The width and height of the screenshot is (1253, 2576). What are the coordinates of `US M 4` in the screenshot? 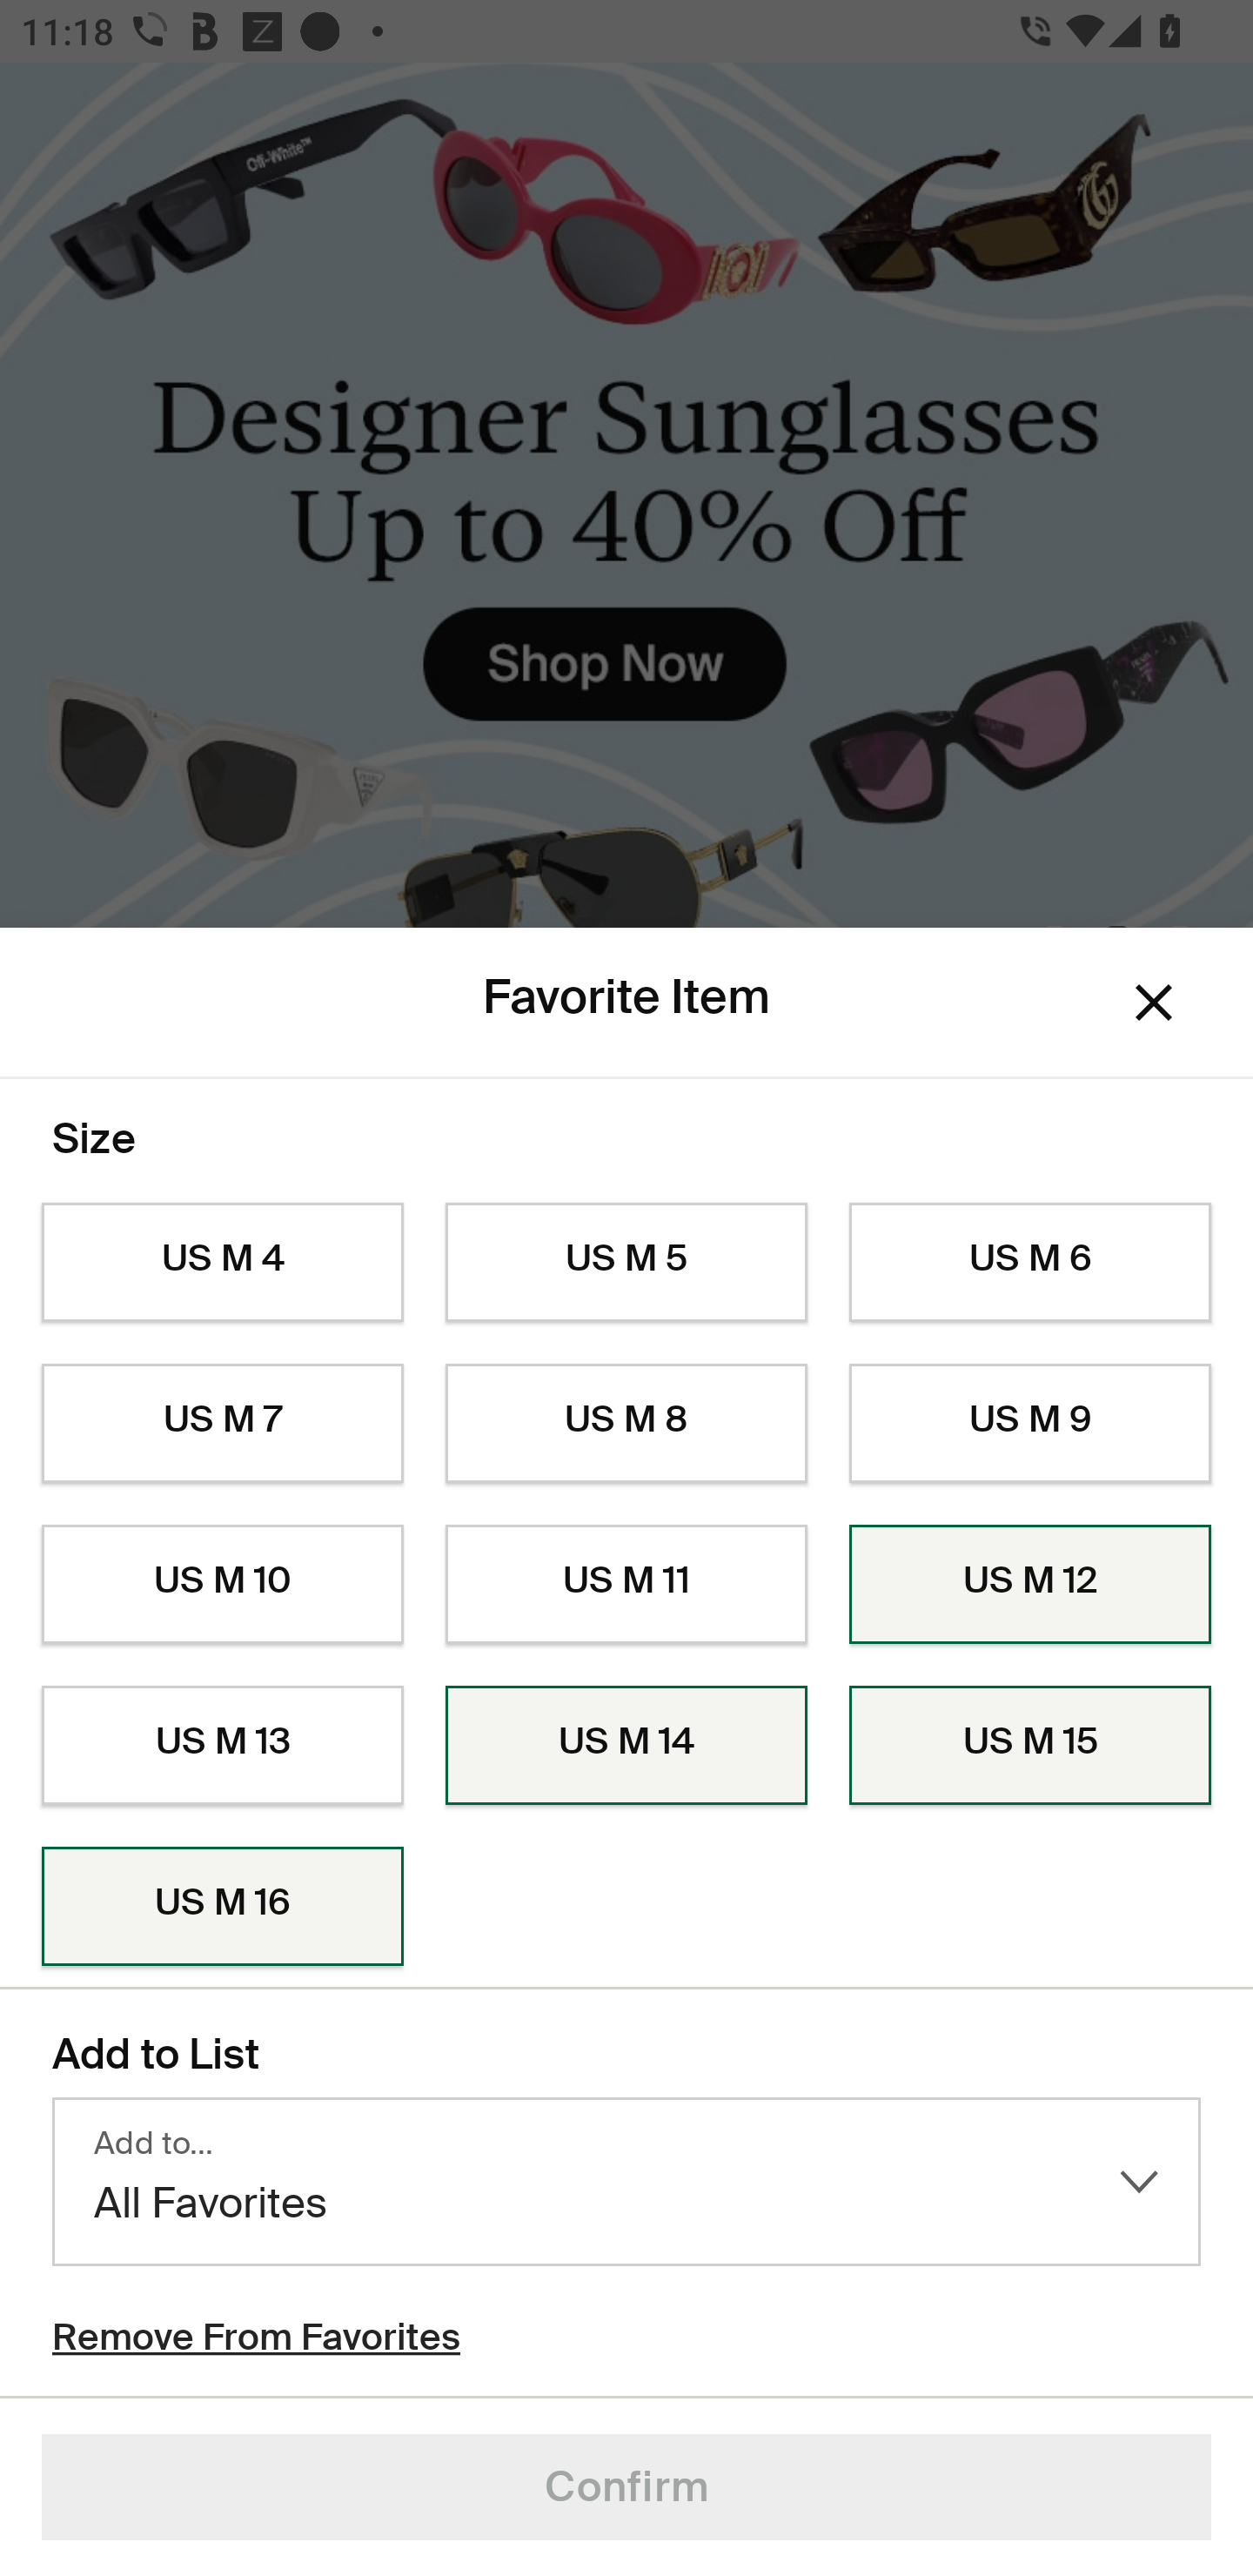 It's located at (222, 1264).